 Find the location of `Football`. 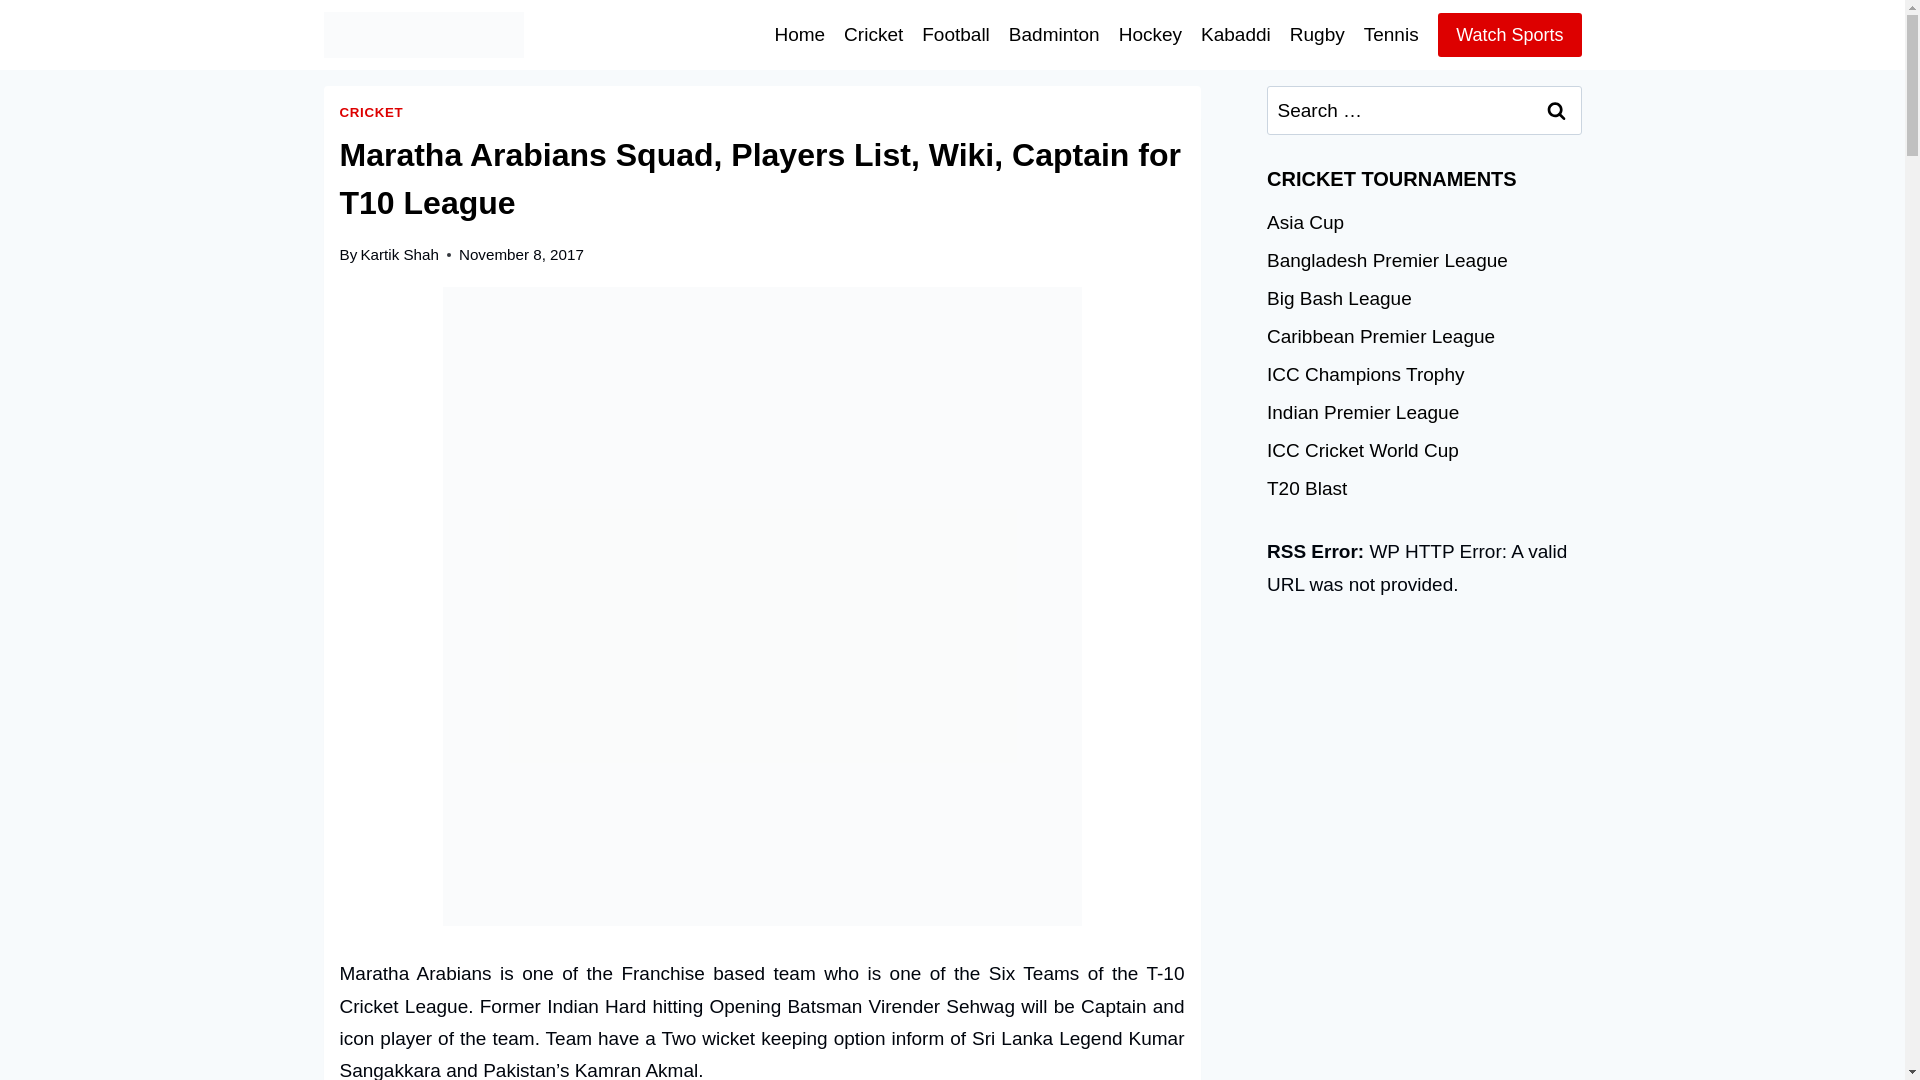

Football is located at coordinates (956, 34).